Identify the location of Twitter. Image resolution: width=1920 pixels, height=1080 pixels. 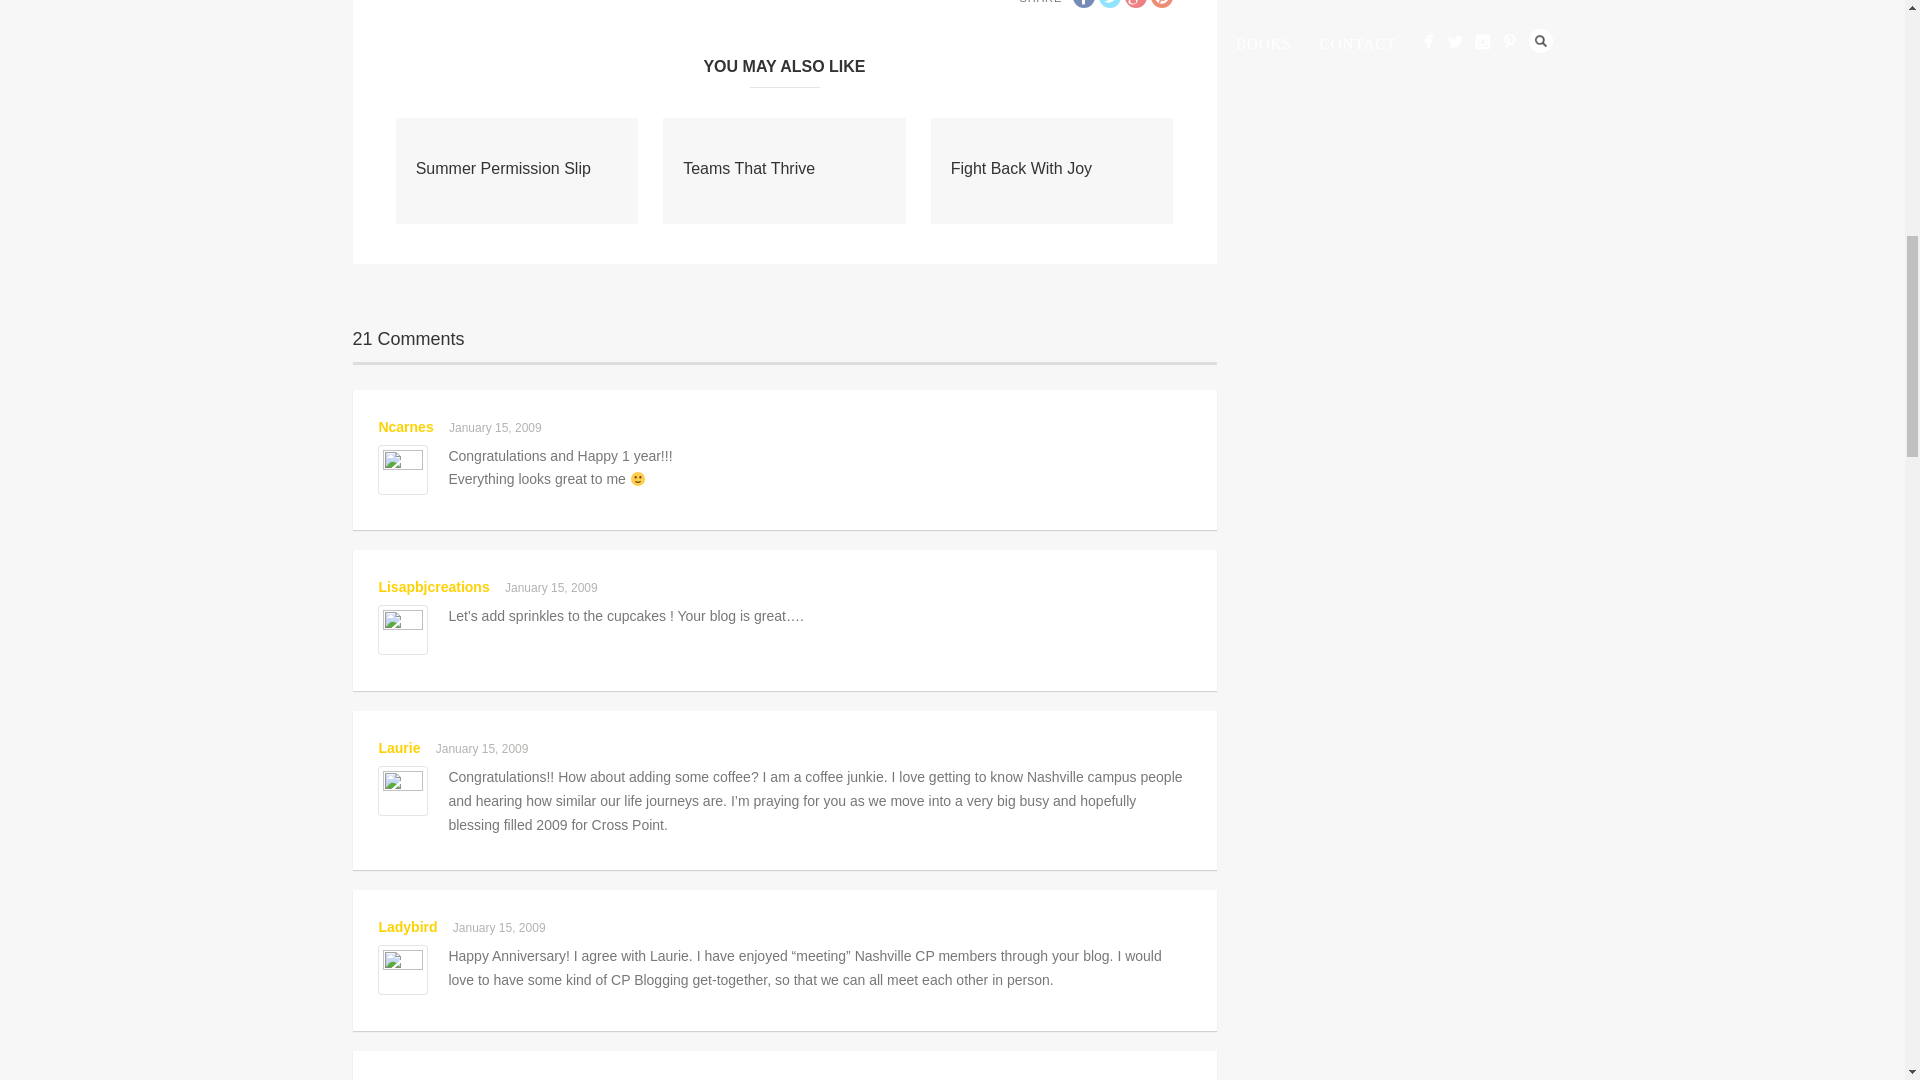
(1110, 4).